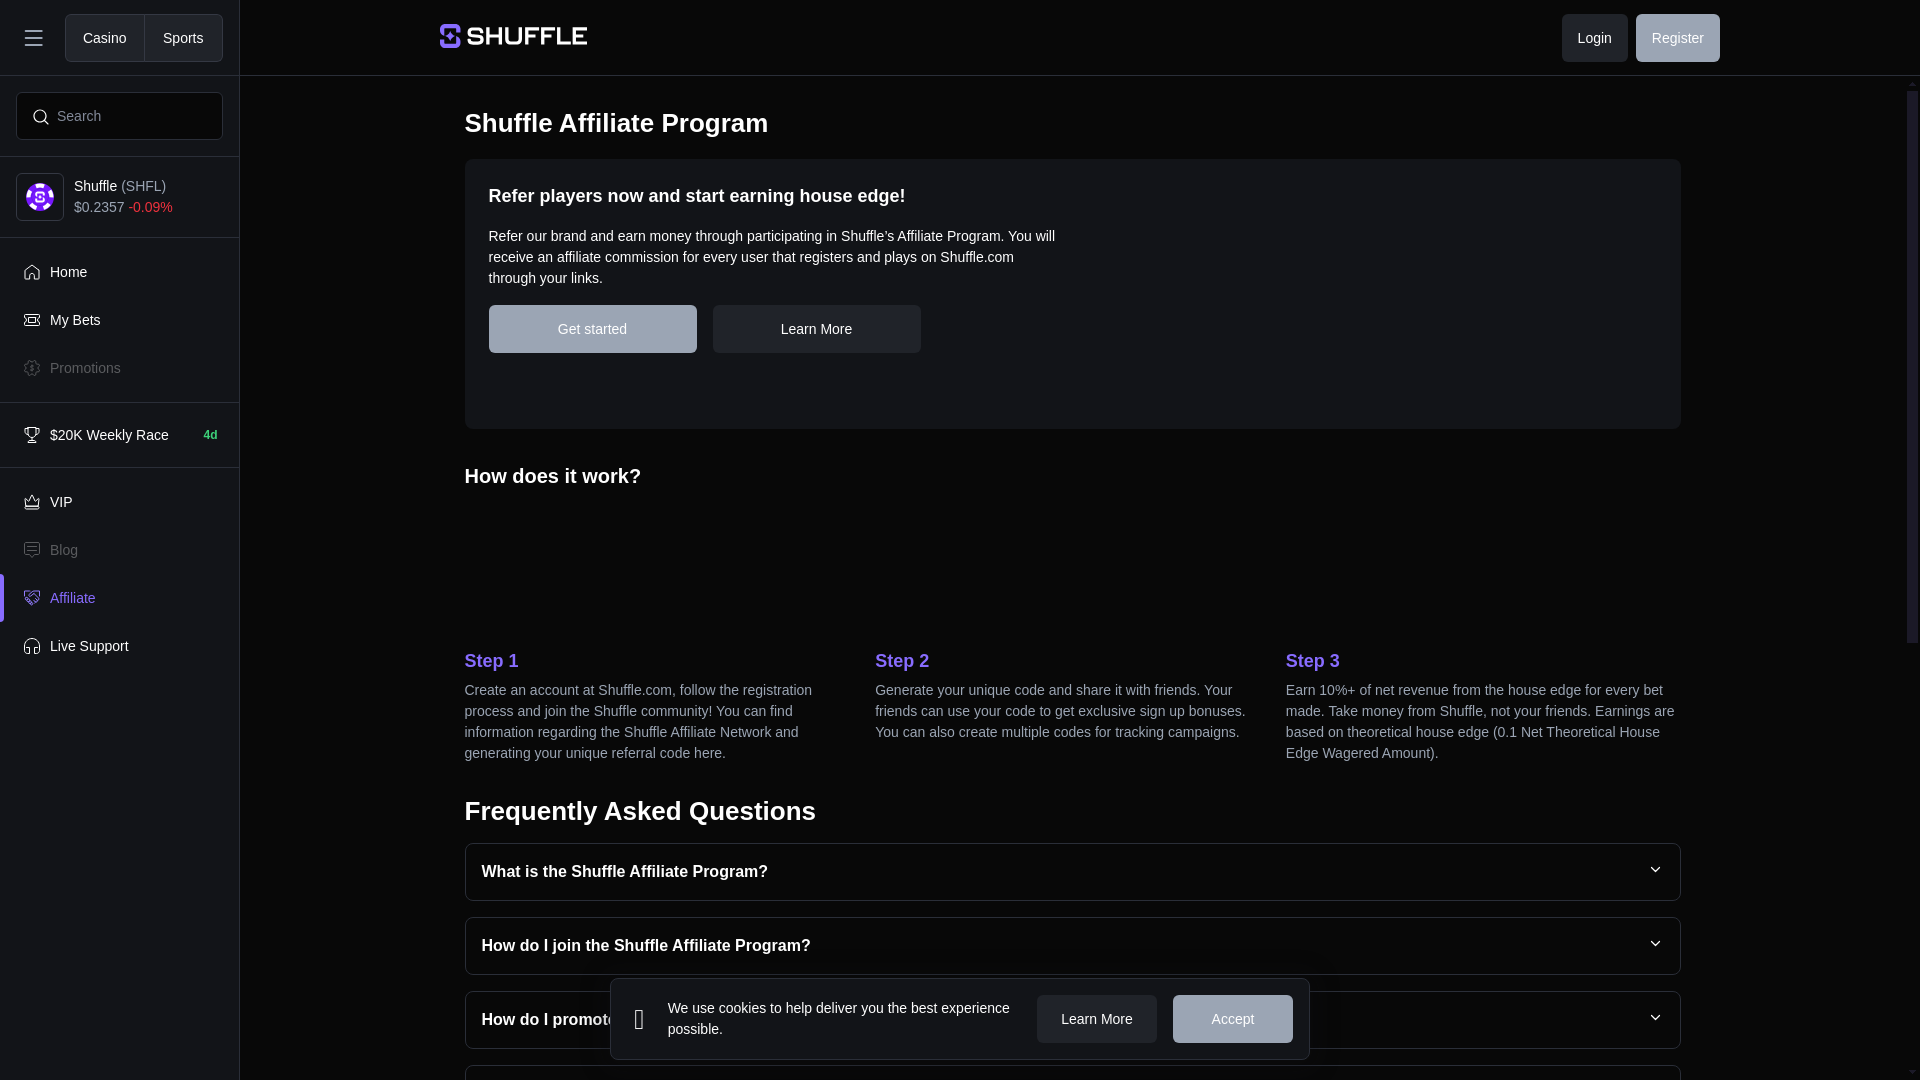 This screenshot has width=1920, height=1080. Describe the element at coordinates (119, 598) in the screenshot. I see `Affiliate` at that location.